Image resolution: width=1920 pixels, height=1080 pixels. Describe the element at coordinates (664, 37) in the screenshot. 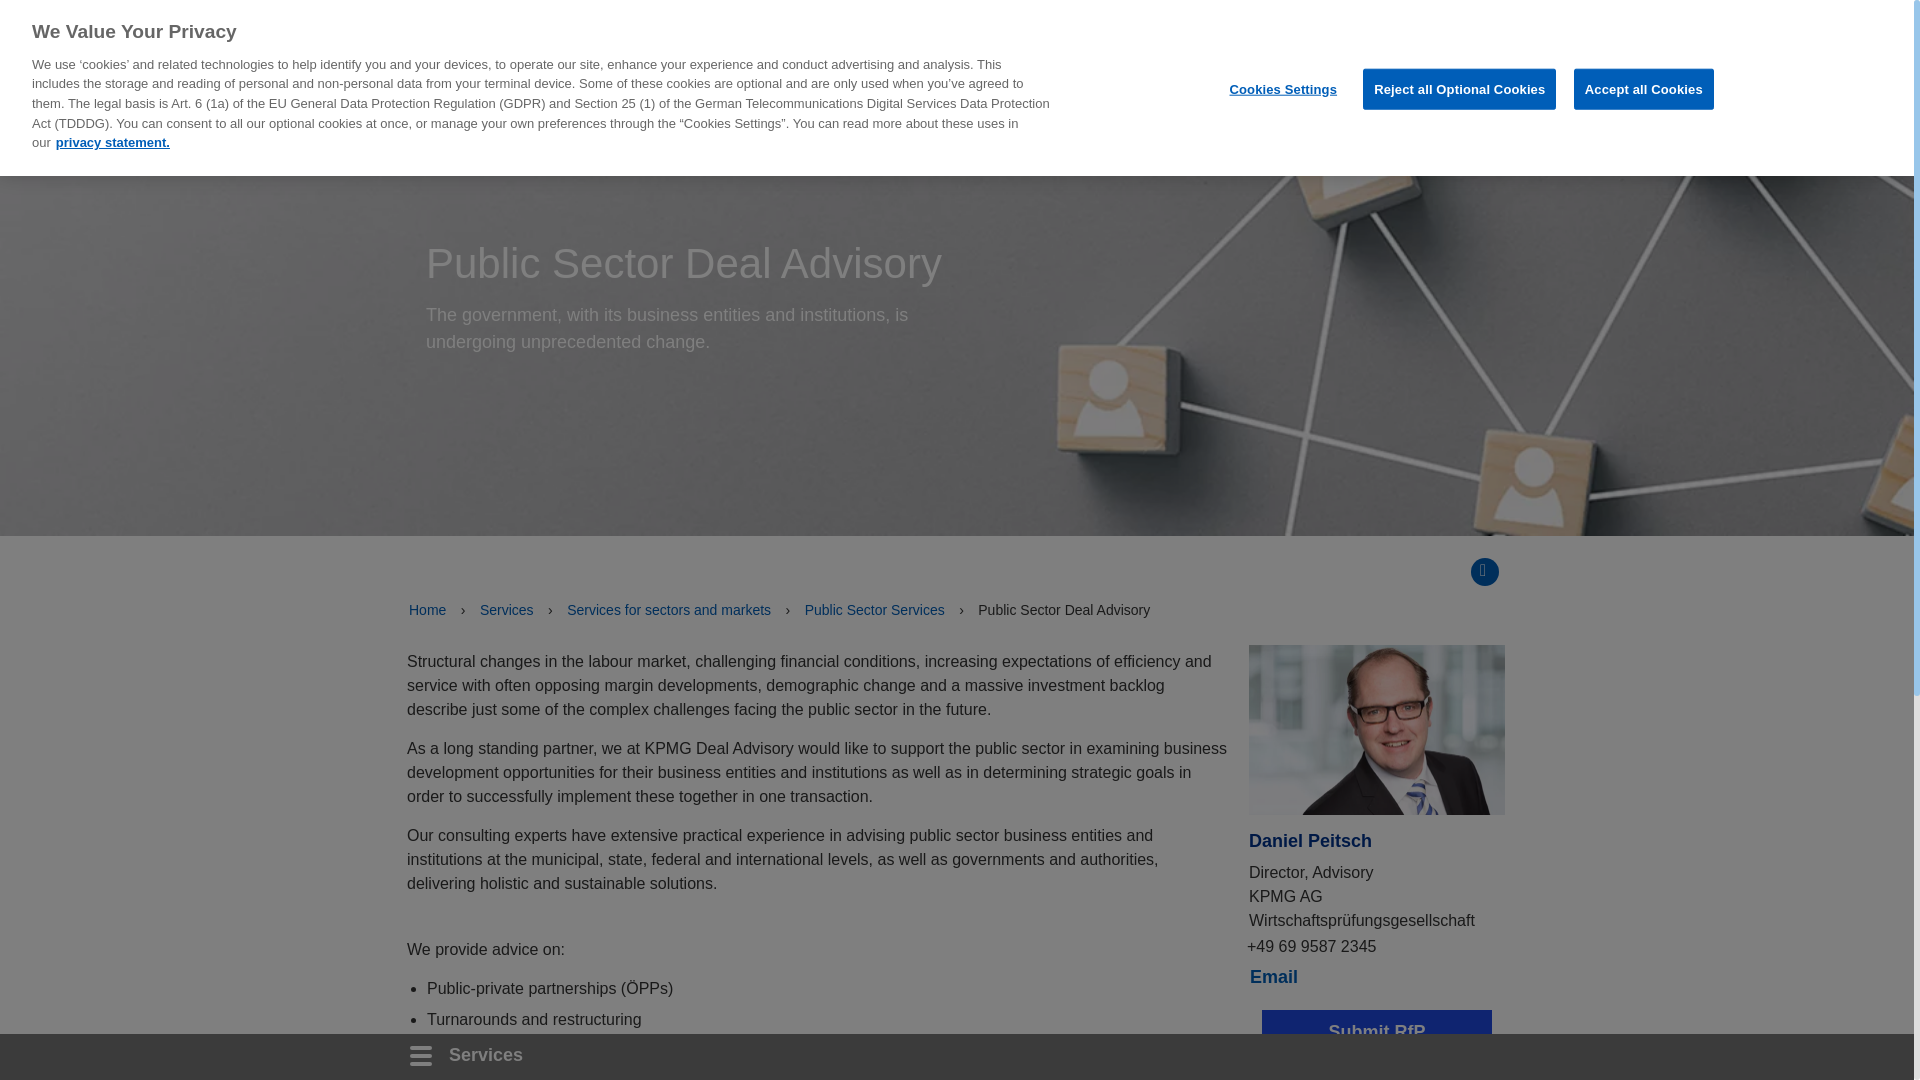

I see `Insights` at that location.